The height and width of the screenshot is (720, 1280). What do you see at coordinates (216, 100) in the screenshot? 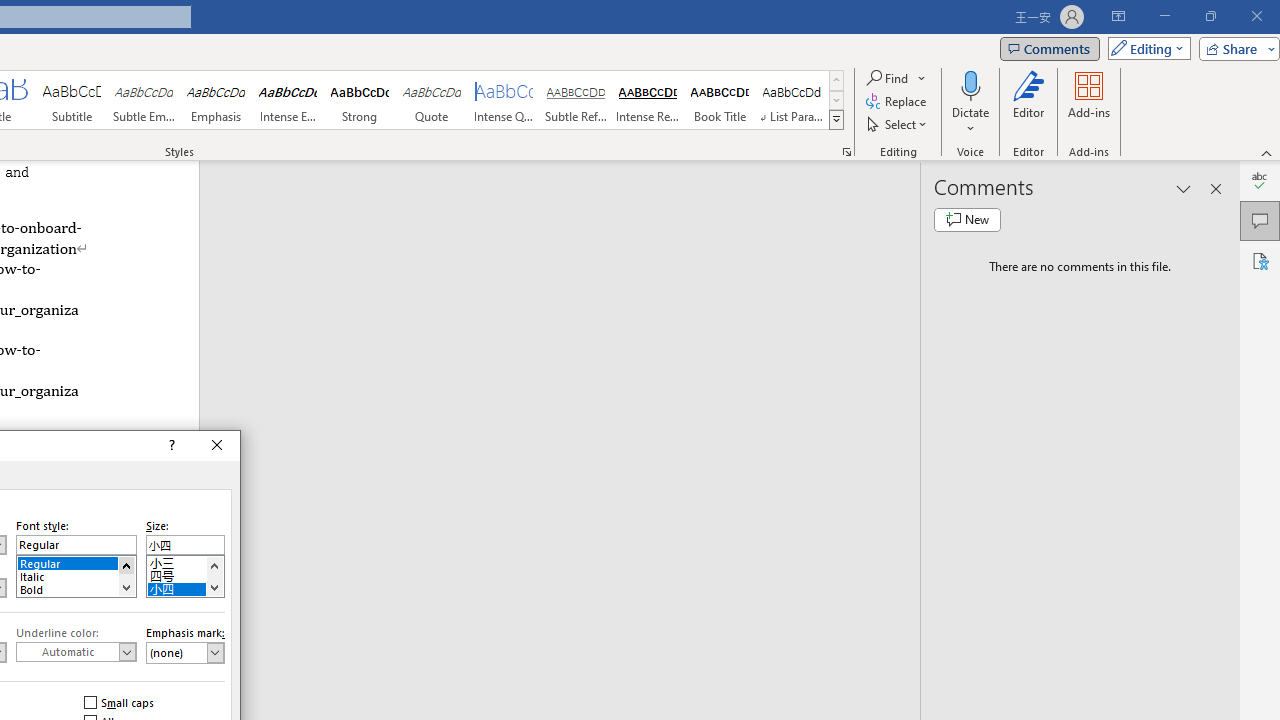
I see `Emphasis` at bounding box center [216, 100].